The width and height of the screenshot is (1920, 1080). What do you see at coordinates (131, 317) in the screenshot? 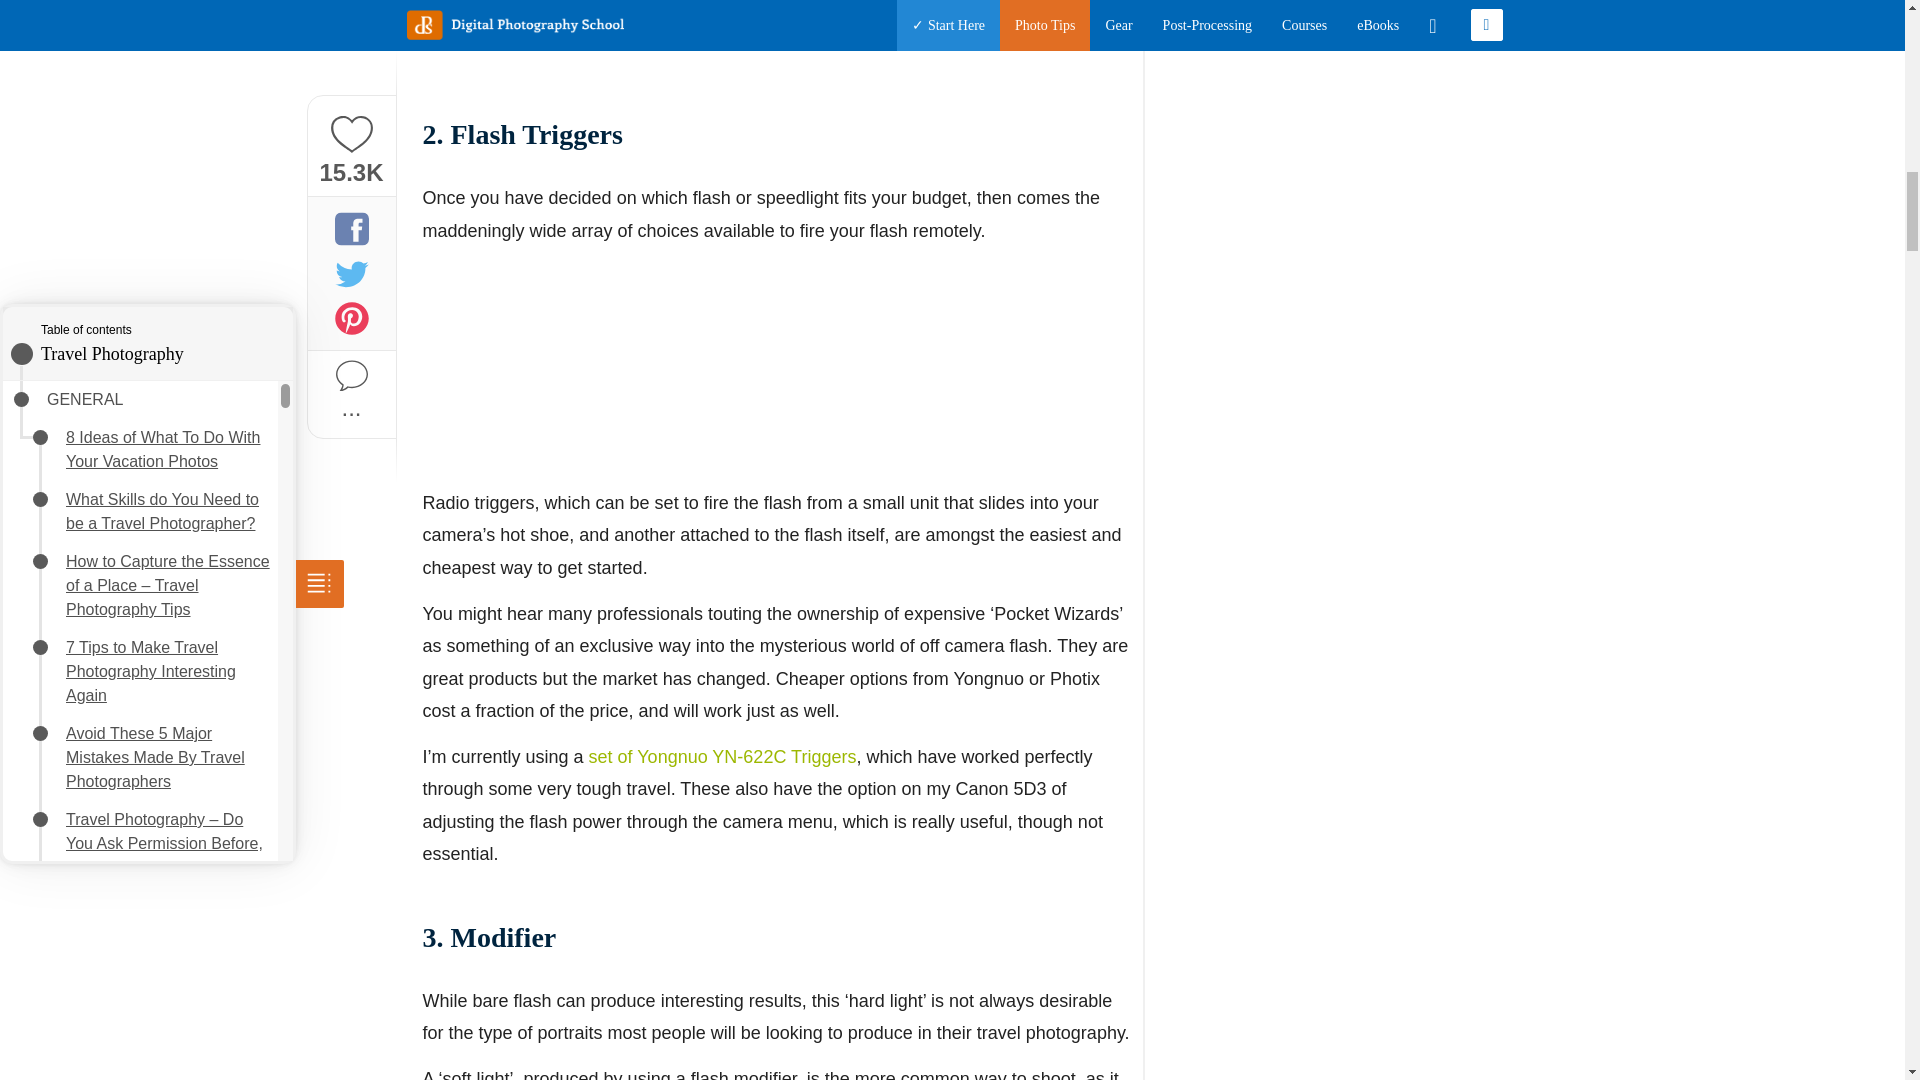
I see `5. Flash Gels` at bounding box center [131, 317].